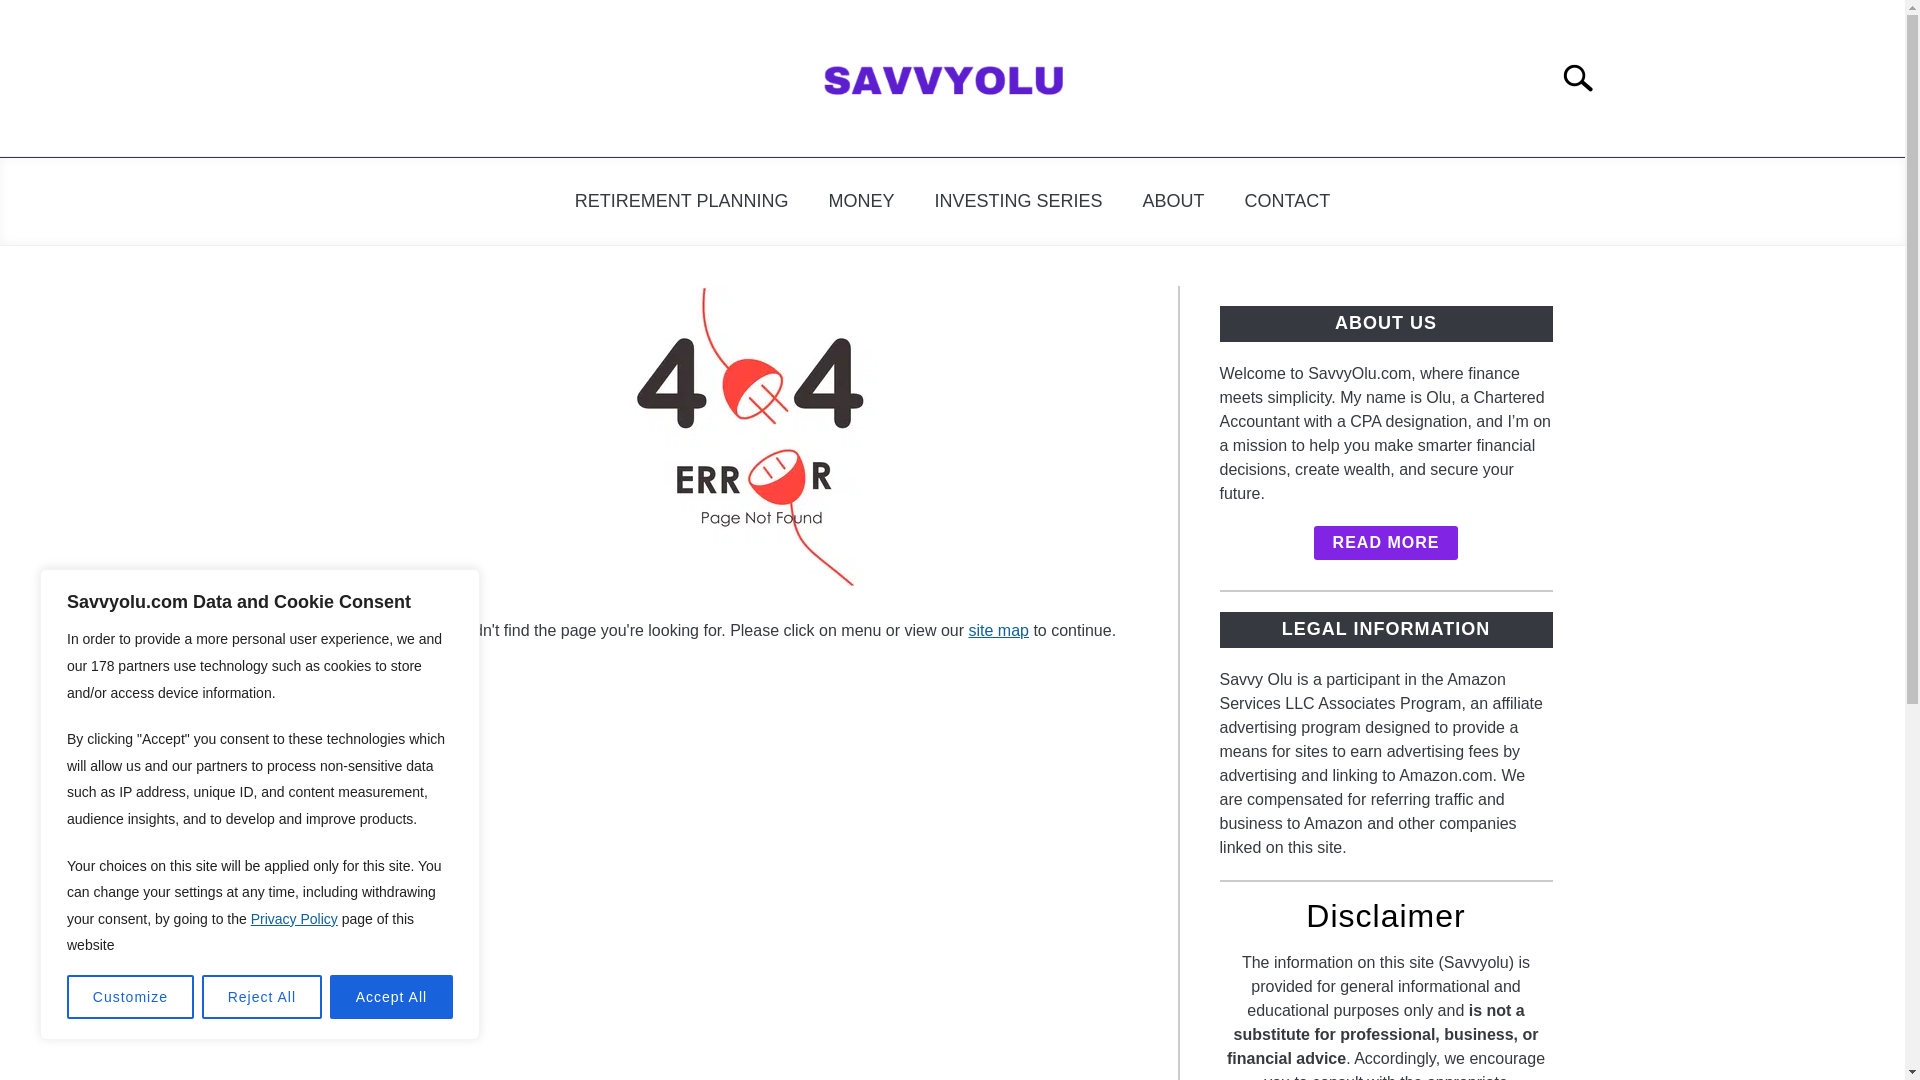 The image size is (1920, 1080). Describe the element at coordinates (997, 630) in the screenshot. I see `site map` at that location.